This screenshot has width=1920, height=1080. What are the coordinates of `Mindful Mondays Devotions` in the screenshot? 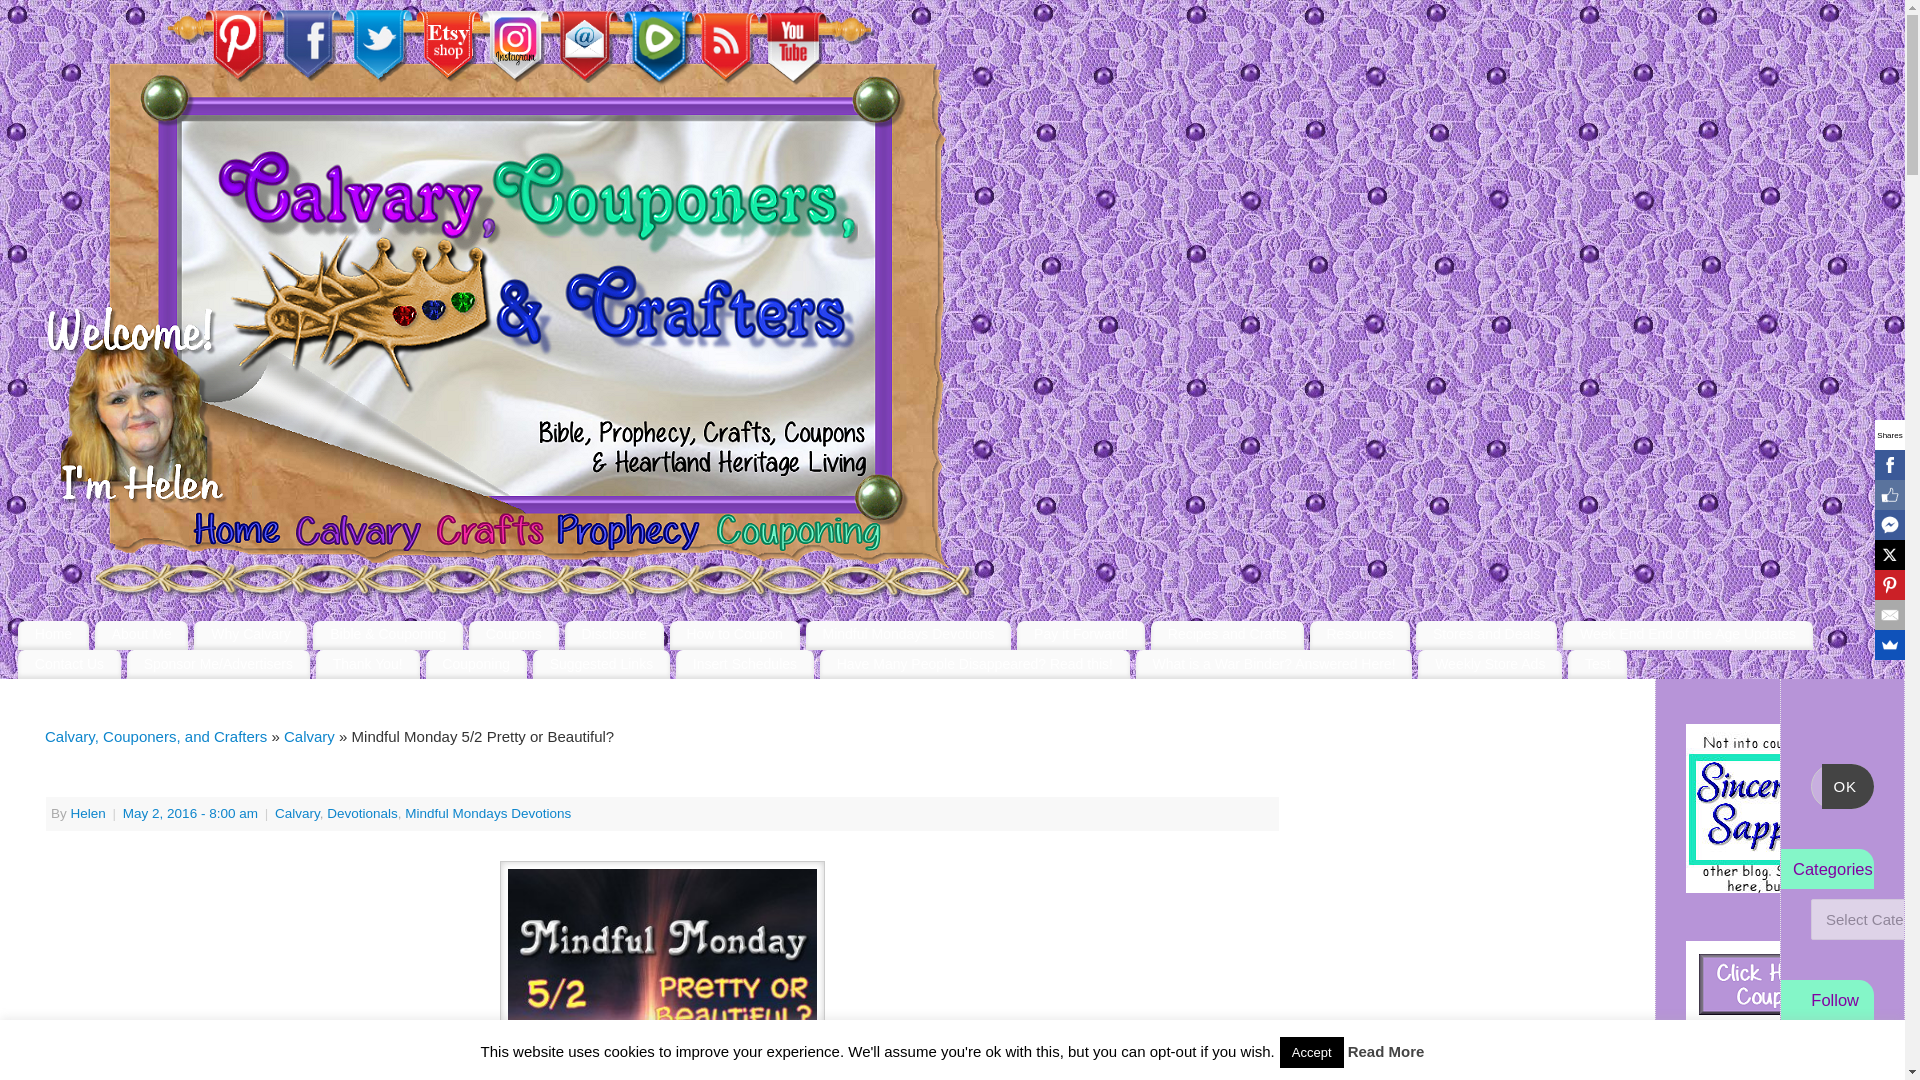 It's located at (488, 812).